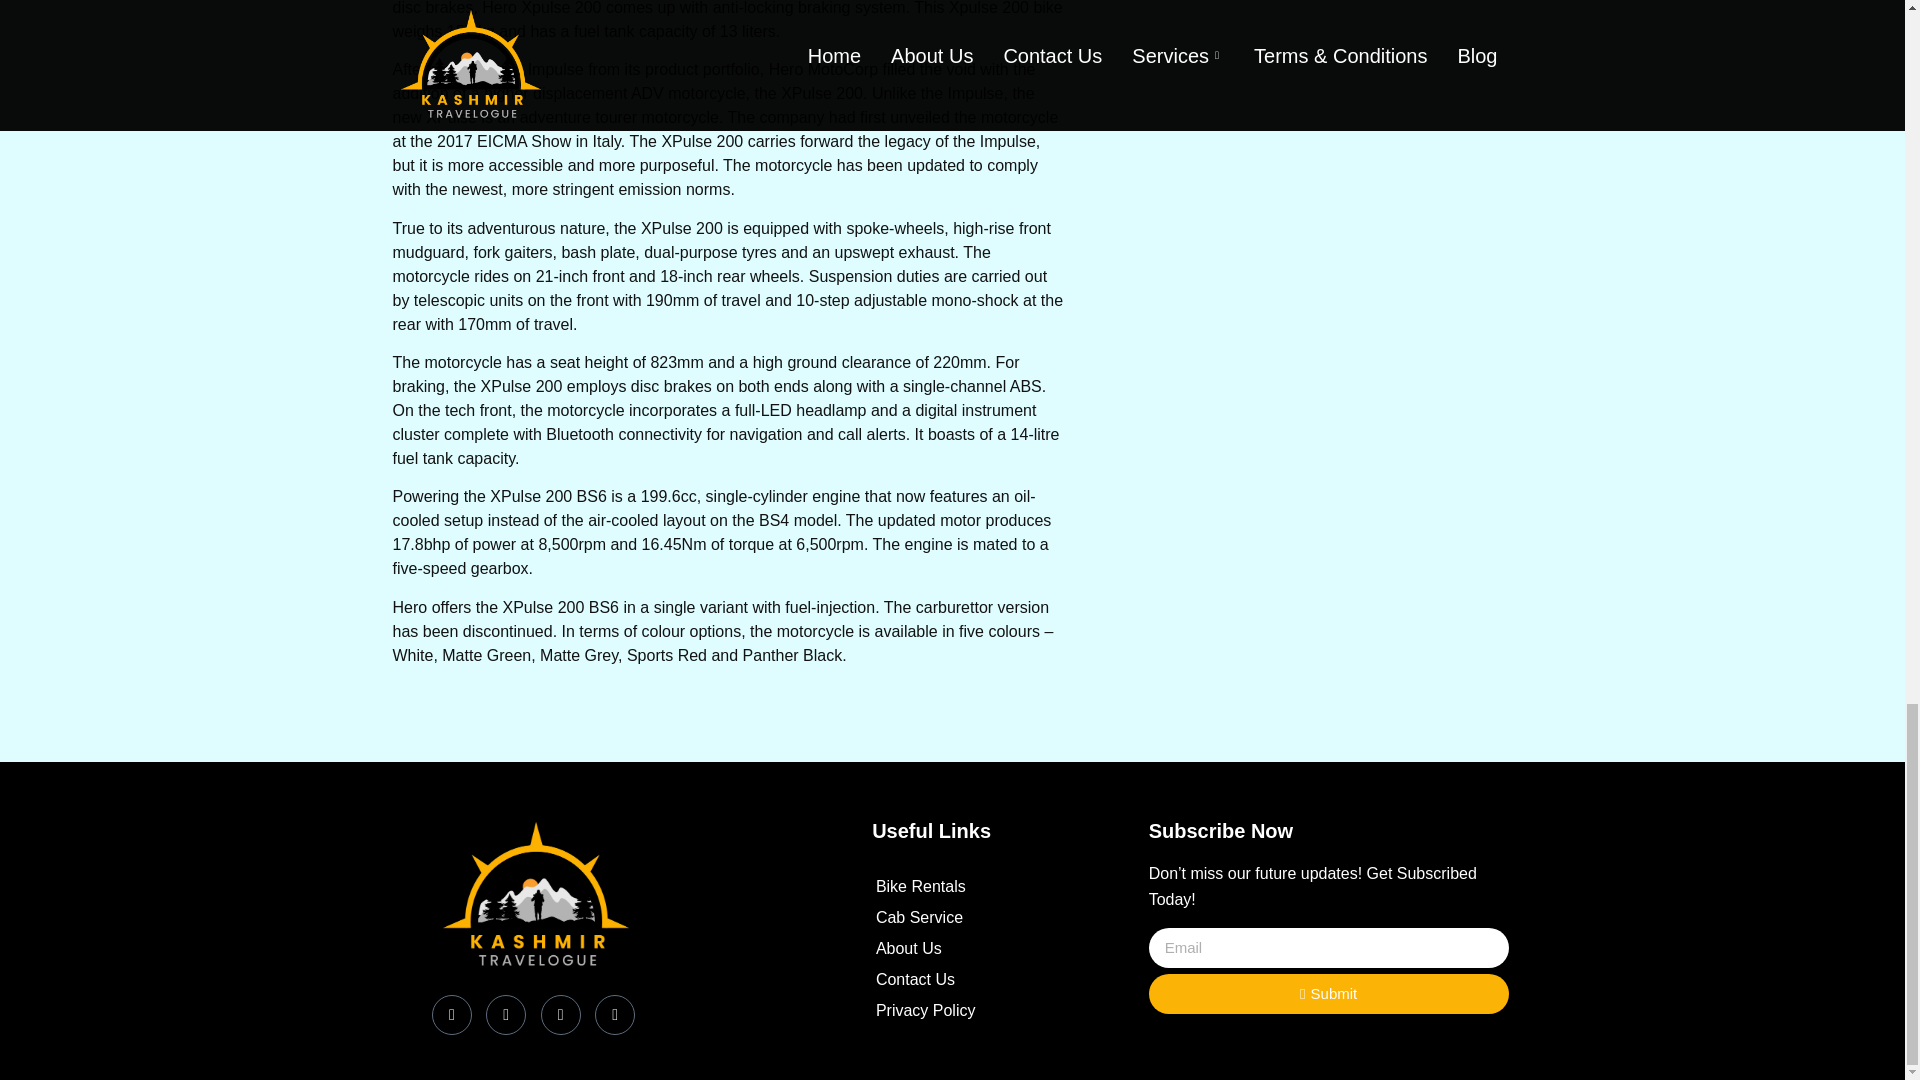 The height and width of the screenshot is (1080, 1920). What do you see at coordinates (1328, 994) in the screenshot?
I see `Submit` at bounding box center [1328, 994].